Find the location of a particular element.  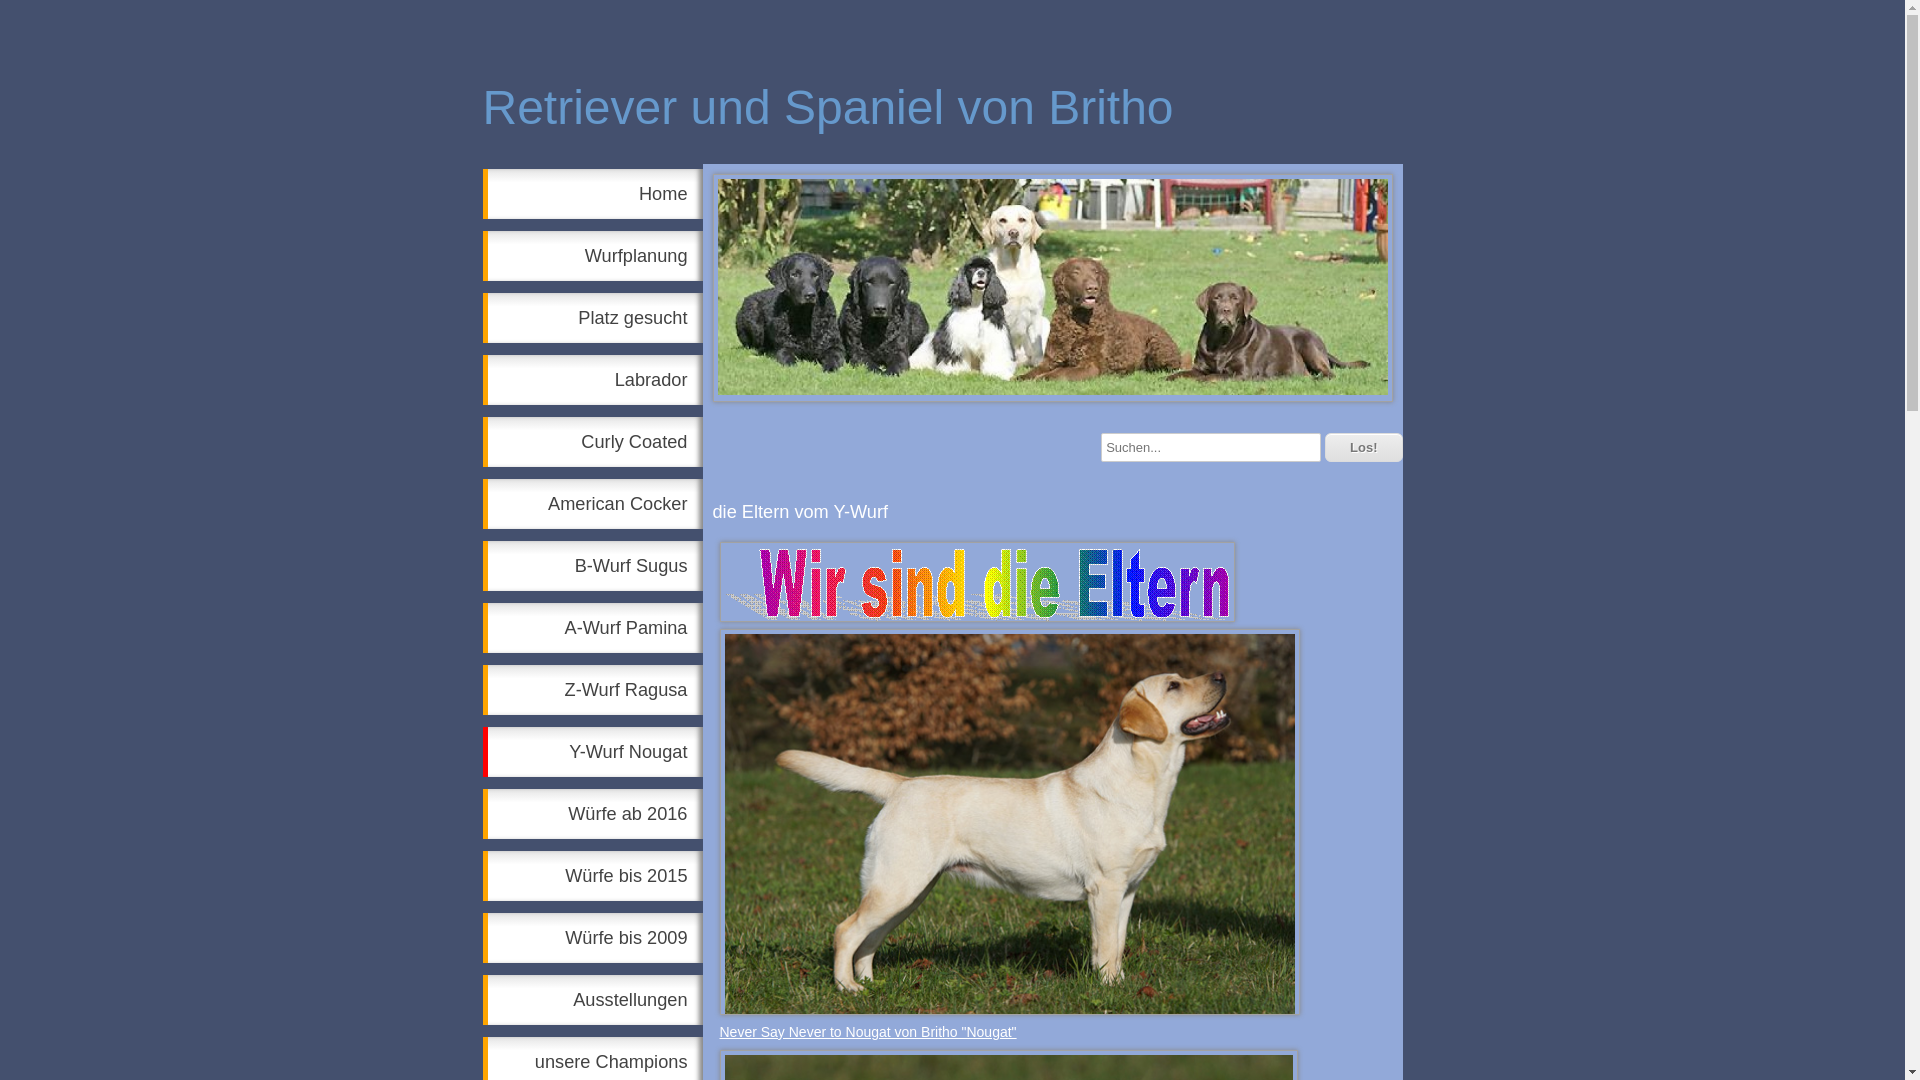

Labrador is located at coordinates (592, 380).